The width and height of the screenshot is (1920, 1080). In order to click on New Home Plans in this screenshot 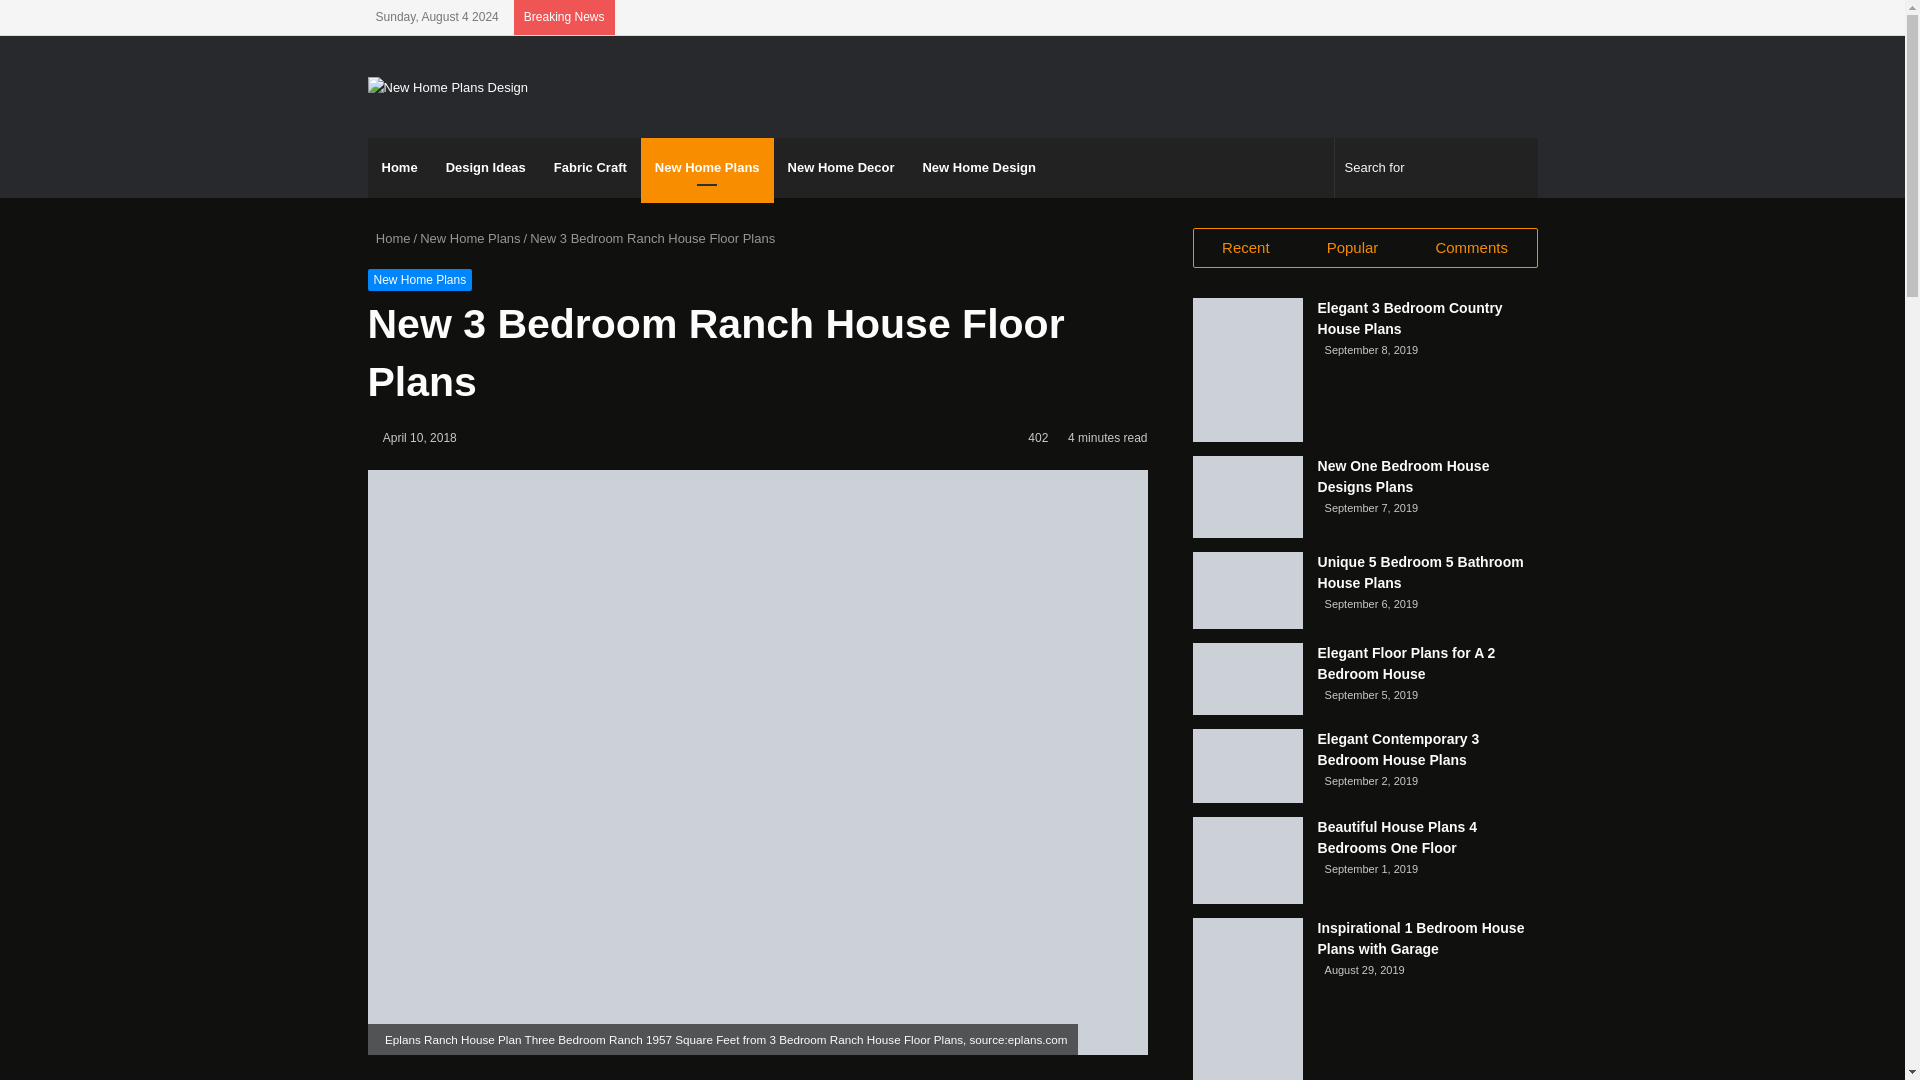, I will do `click(707, 168)`.